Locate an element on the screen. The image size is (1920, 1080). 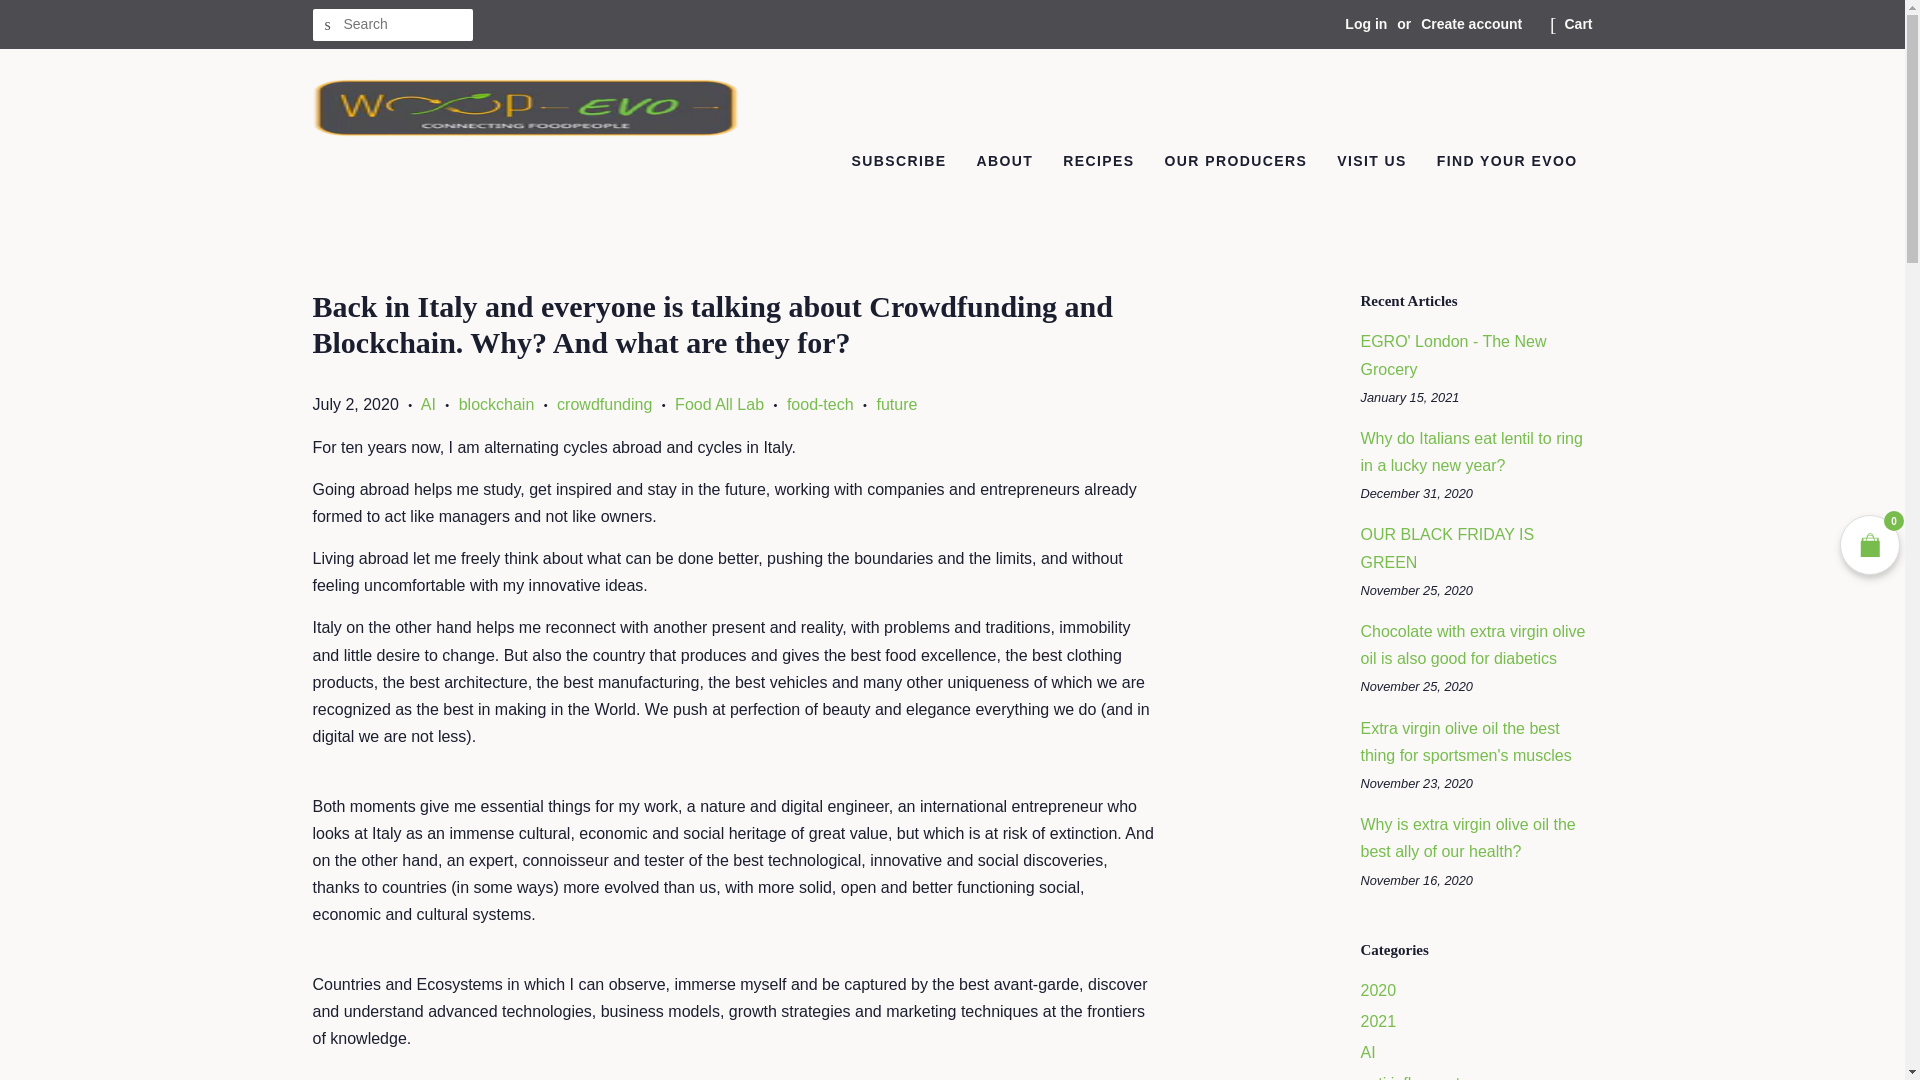
food-tech is located at coordinates (820, 404).